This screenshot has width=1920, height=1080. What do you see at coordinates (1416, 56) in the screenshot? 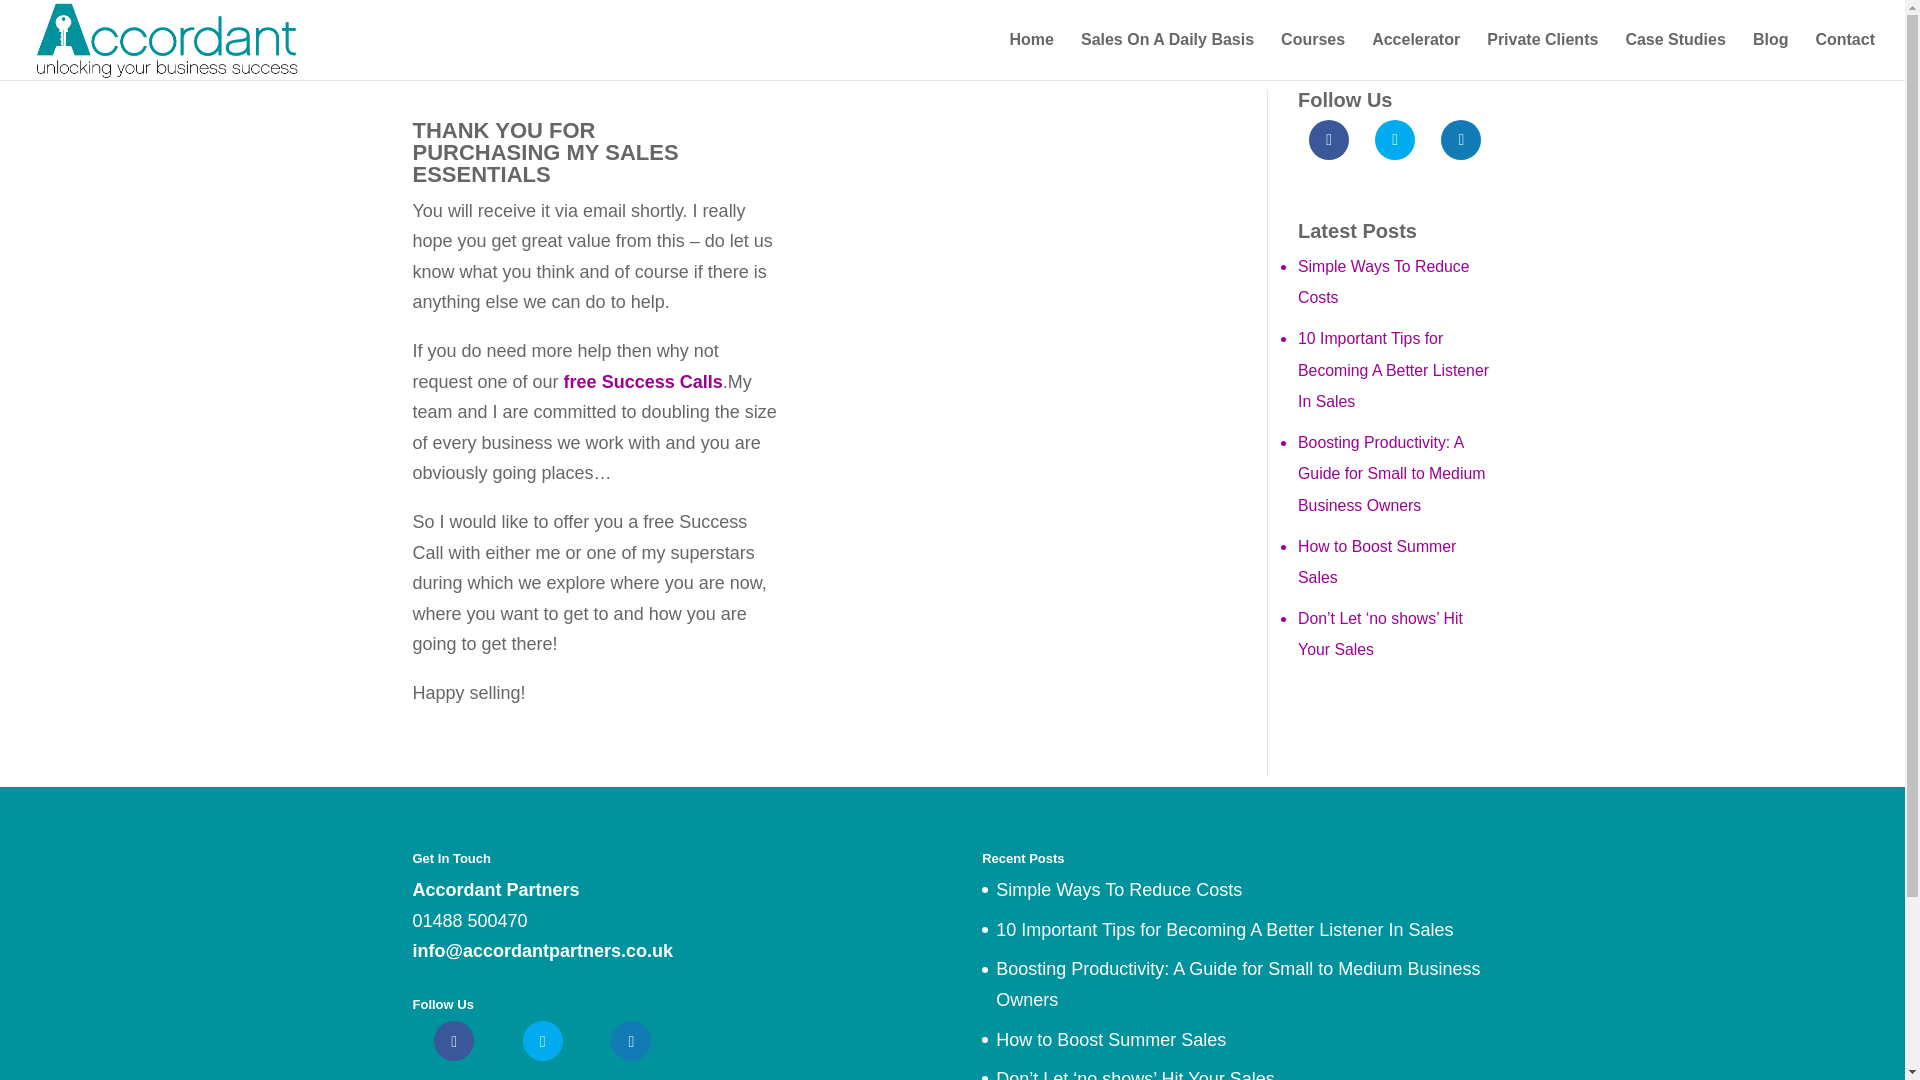
I see `Accelerator` at bounding box center [1416, 56].